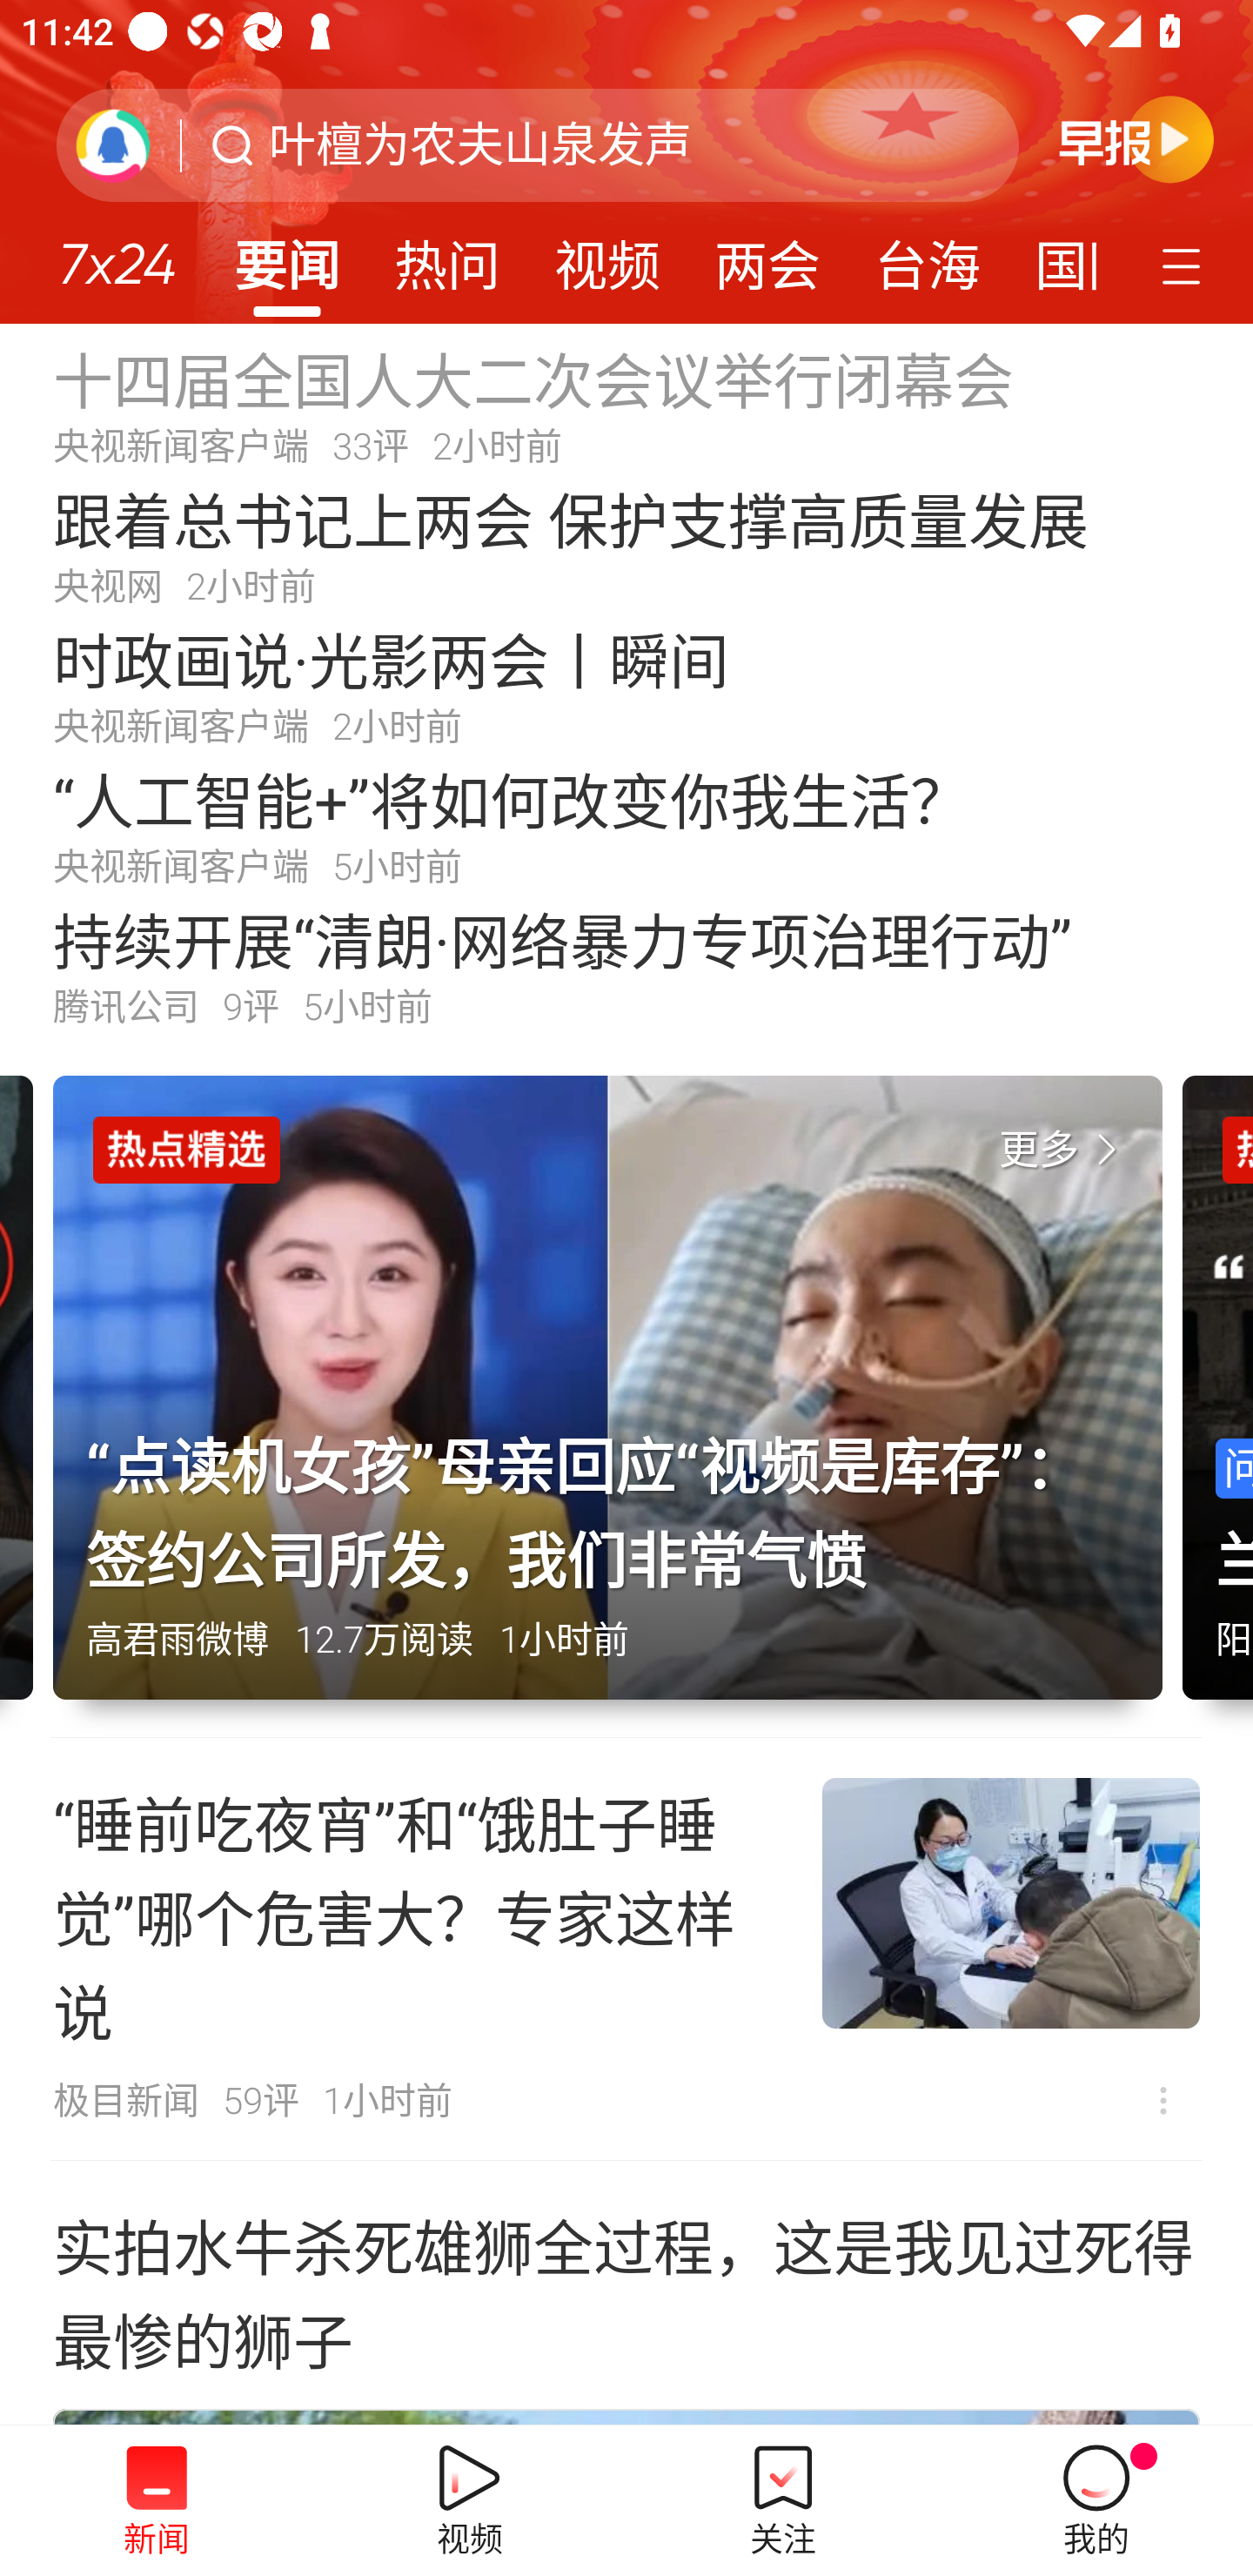 This screenshot has width=1253, height=2576. What do you see at coordinates (626, 2291) in the screenshot?
I see `实拍水牛杀死雄狮全过程，这是我见过死得最惨的狮子` at bounding box center [626, 2291].